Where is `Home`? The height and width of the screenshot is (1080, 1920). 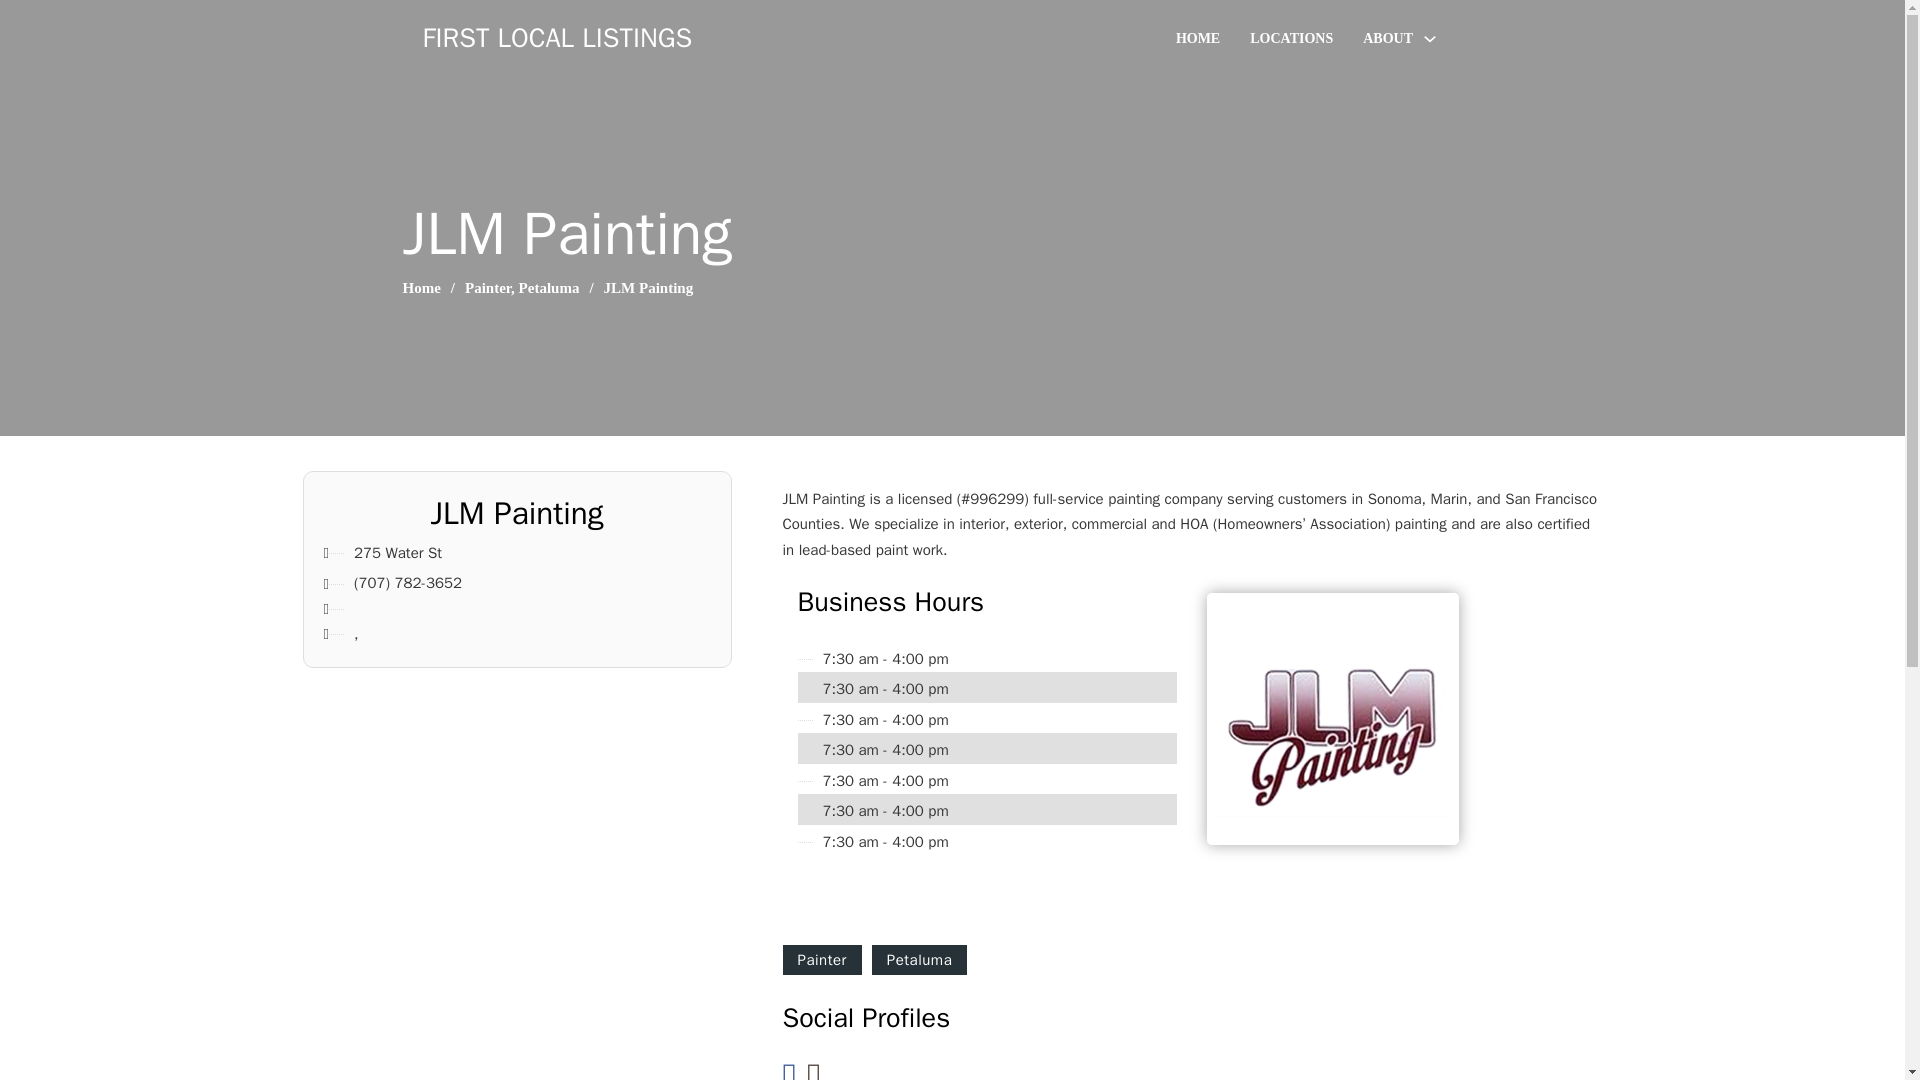 Home is located at coordinates (420, 287).